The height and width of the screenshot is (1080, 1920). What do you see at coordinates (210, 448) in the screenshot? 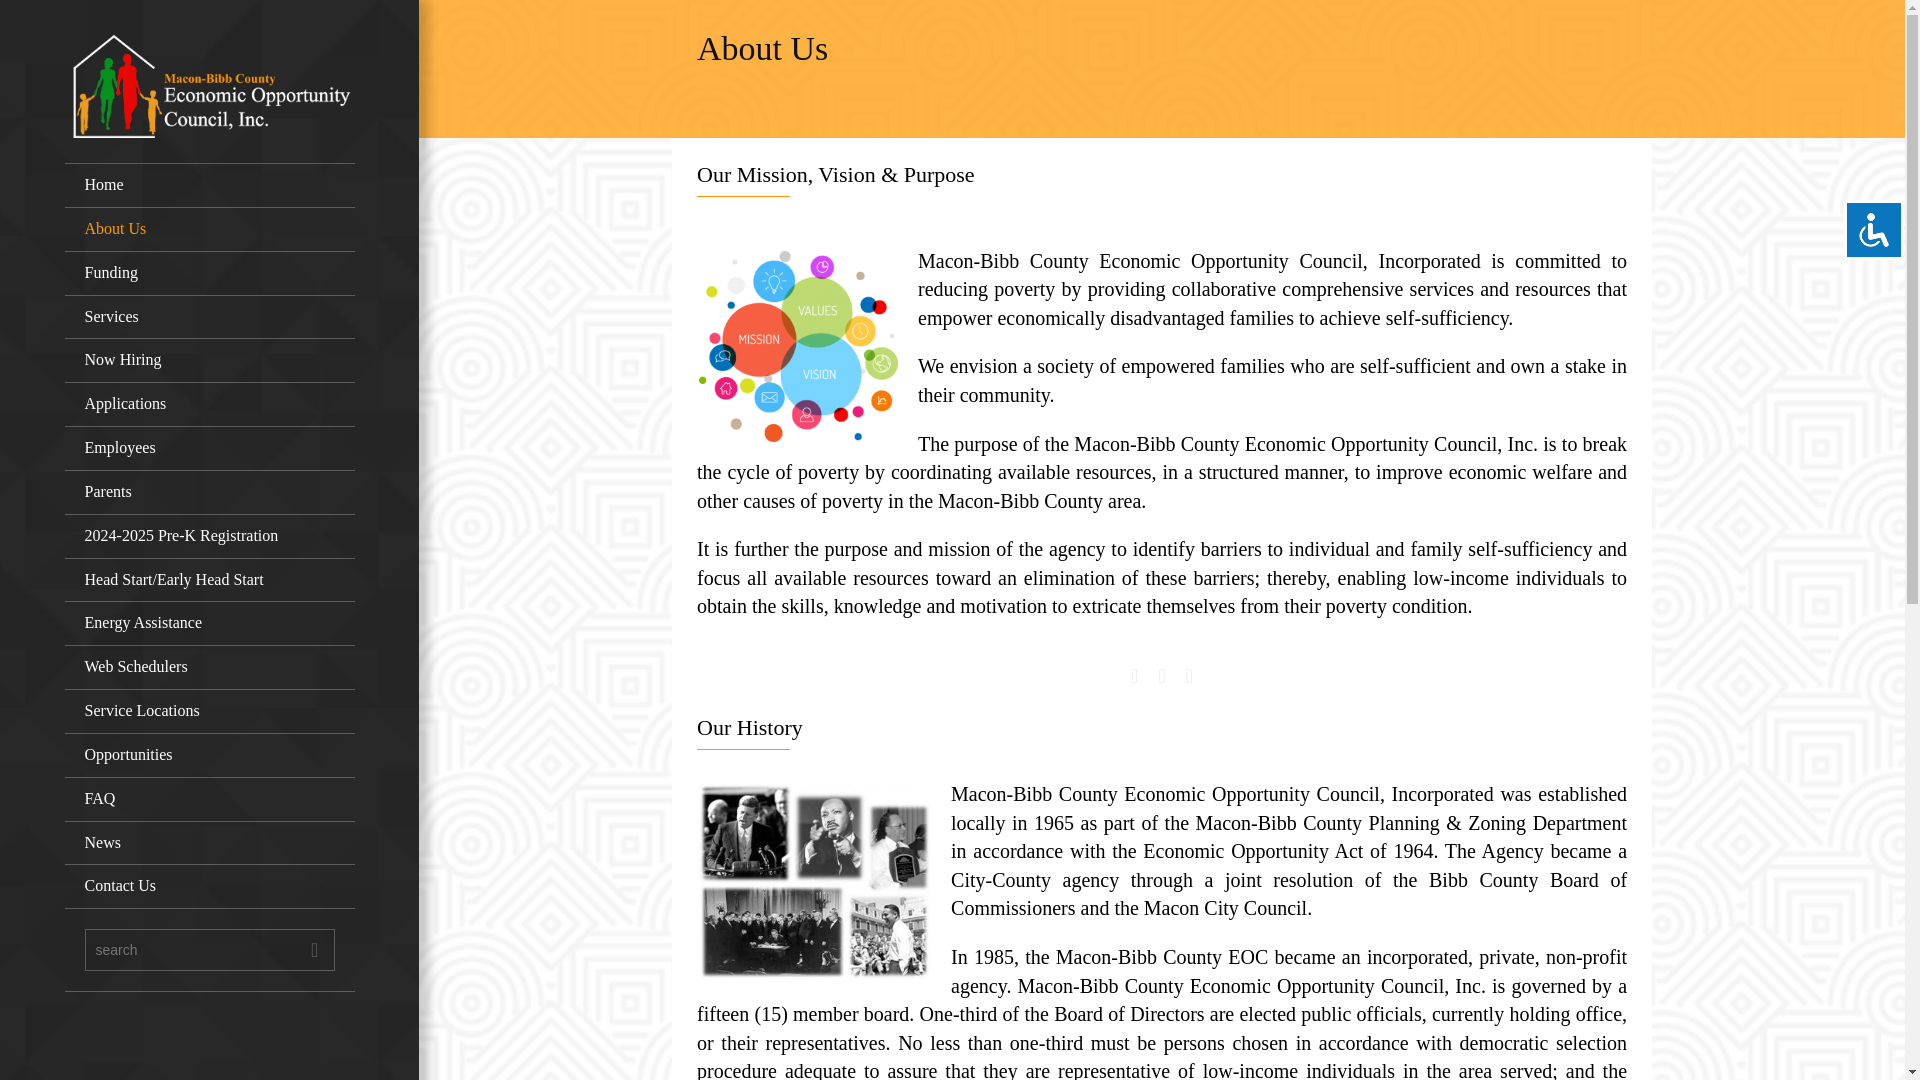
I see `Employees` at bounding box center [210, 448].